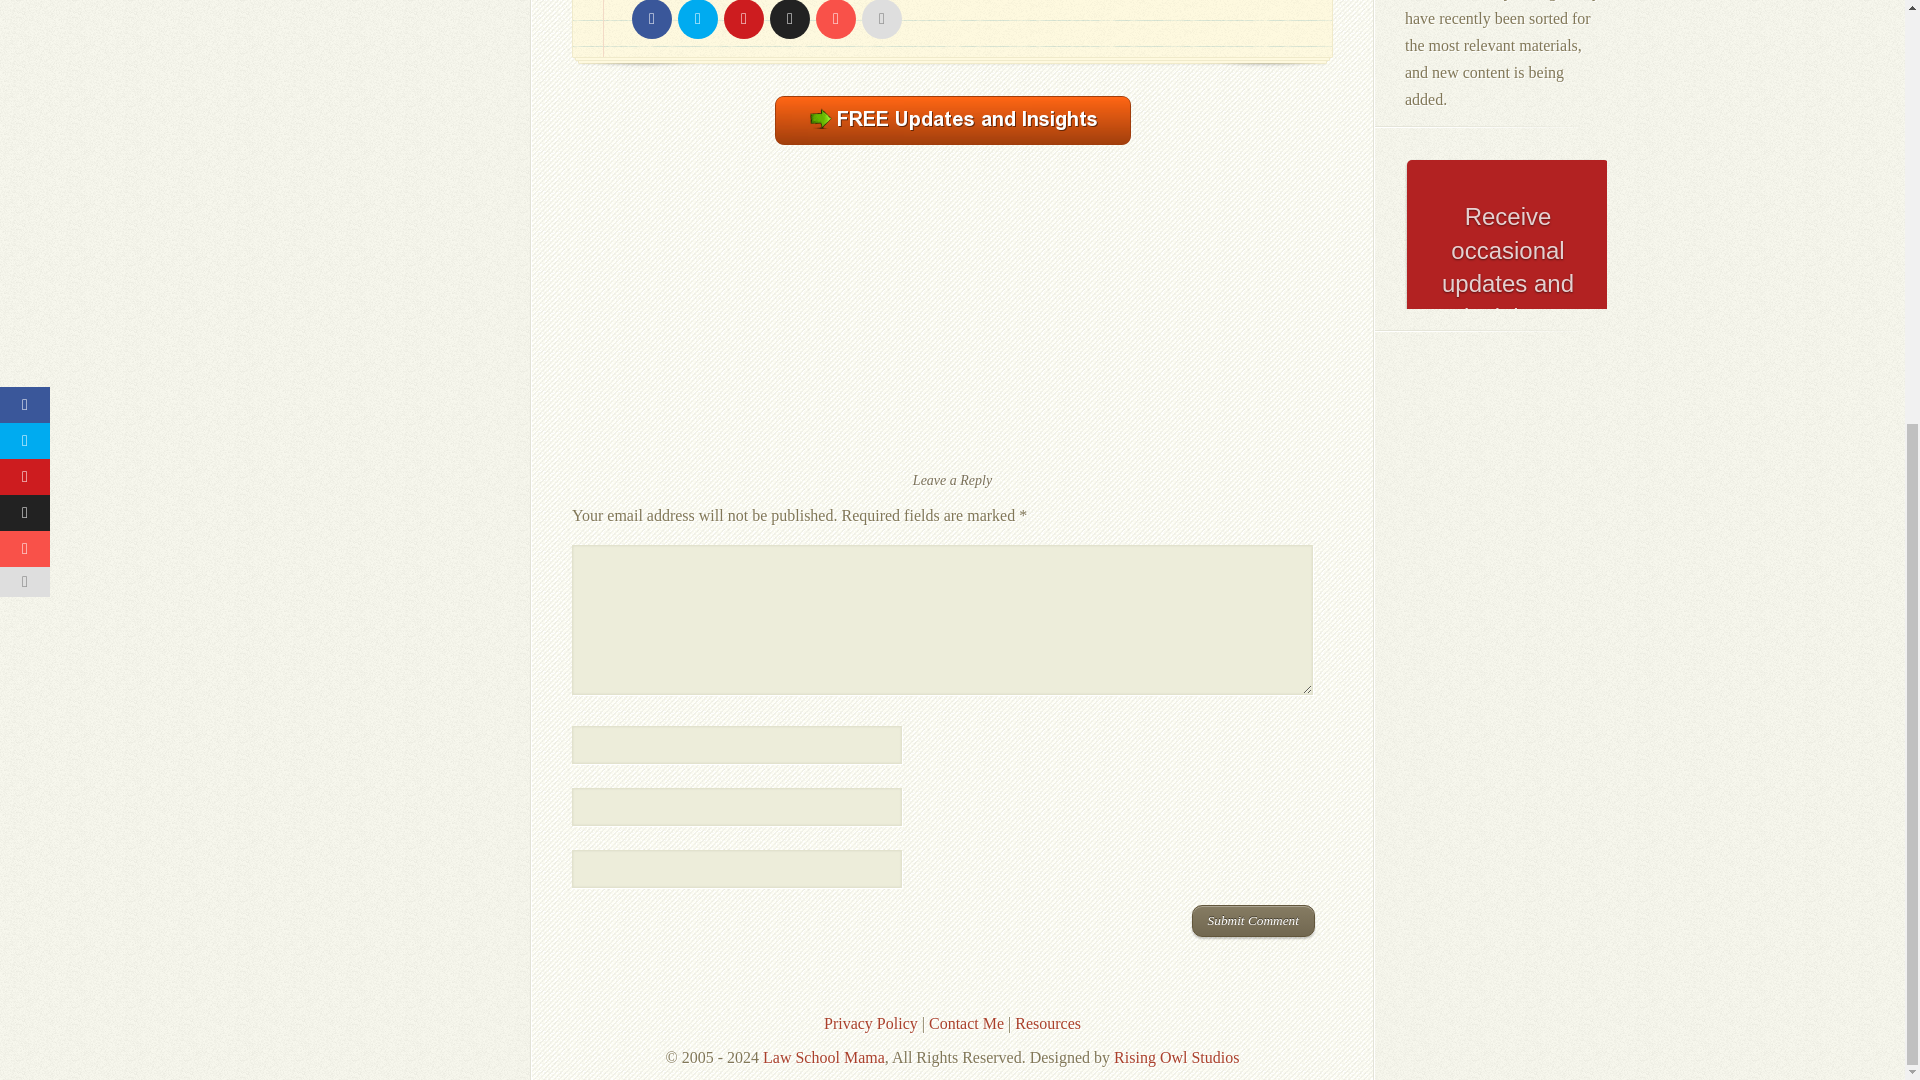 The height and width of the screenshot is (1080, 1920). I want to click on Resources, so click(1048, 1024).